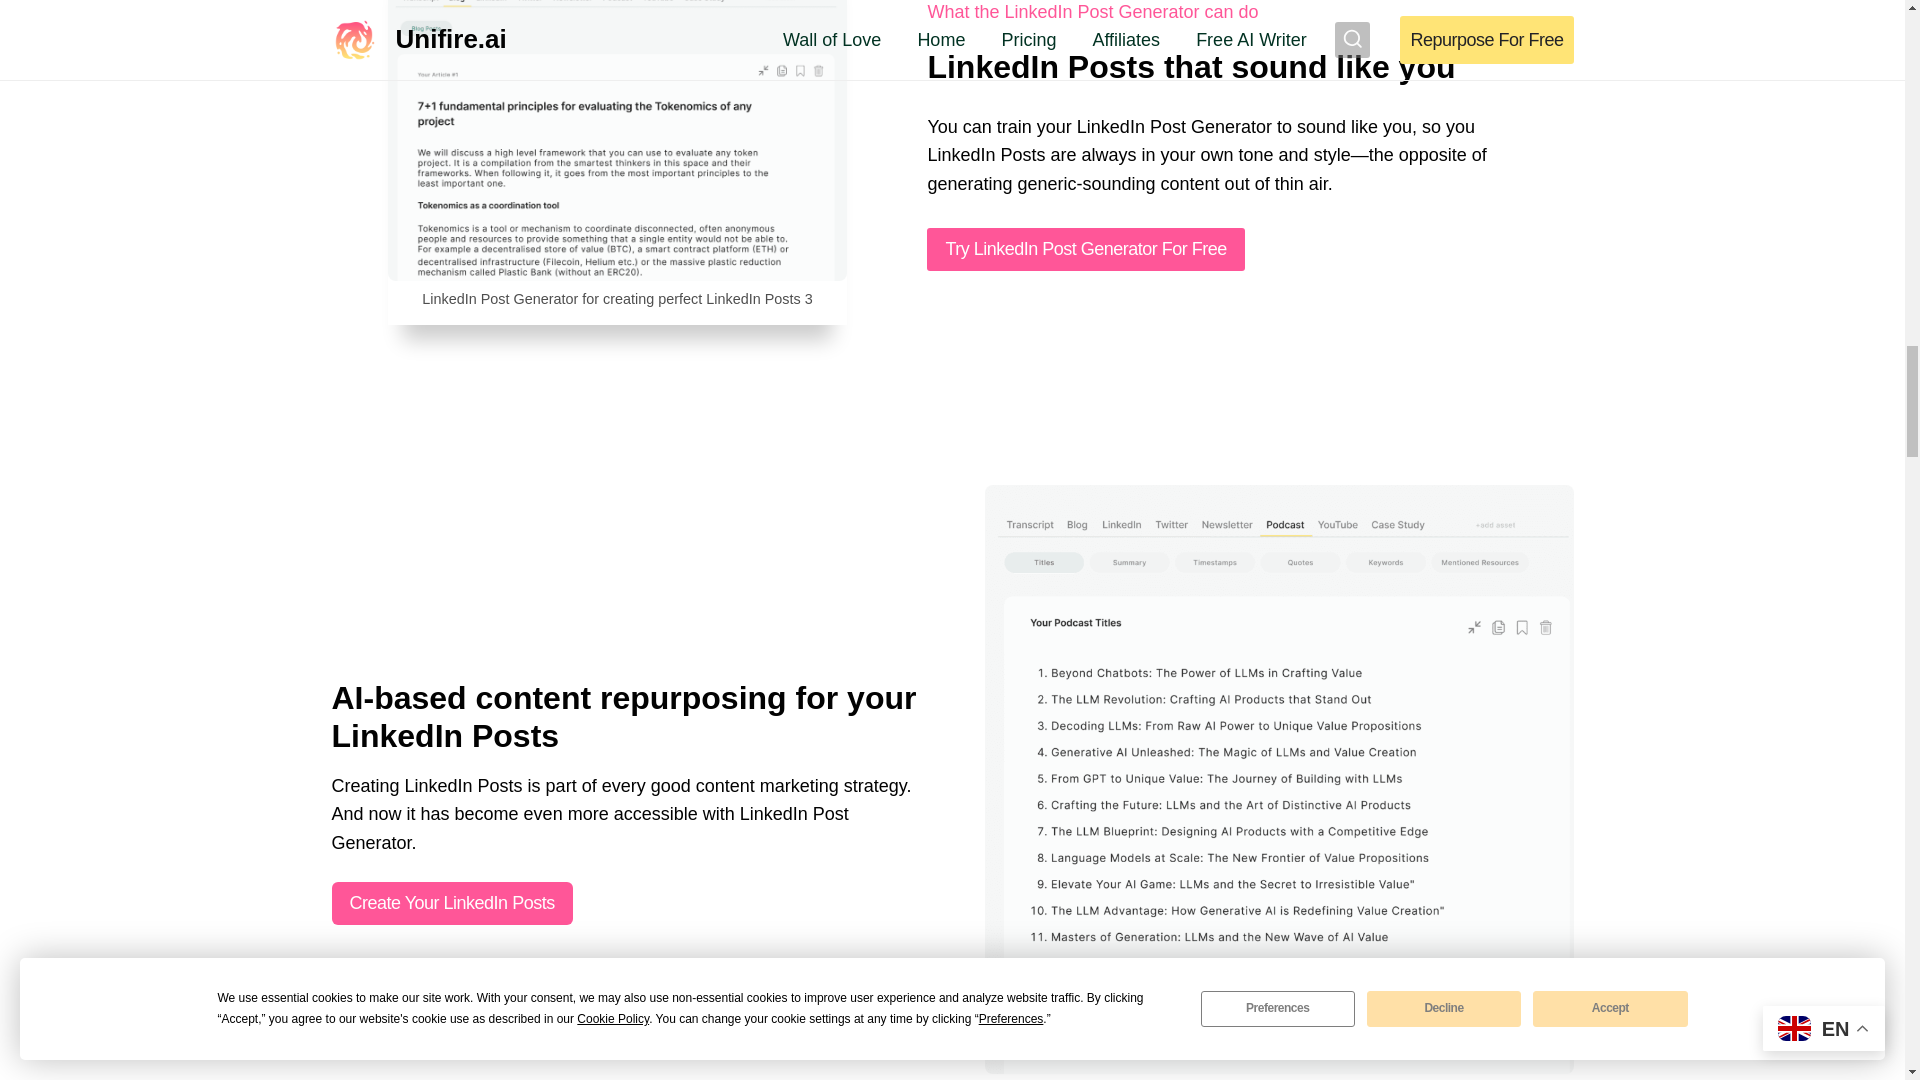 The image size is (1920, 1080). What do you see at coordinates (1086, 249) in the screenshot?
I see `Try LinkedIn Post Generator For Free` at bounding box center [1086, 249].